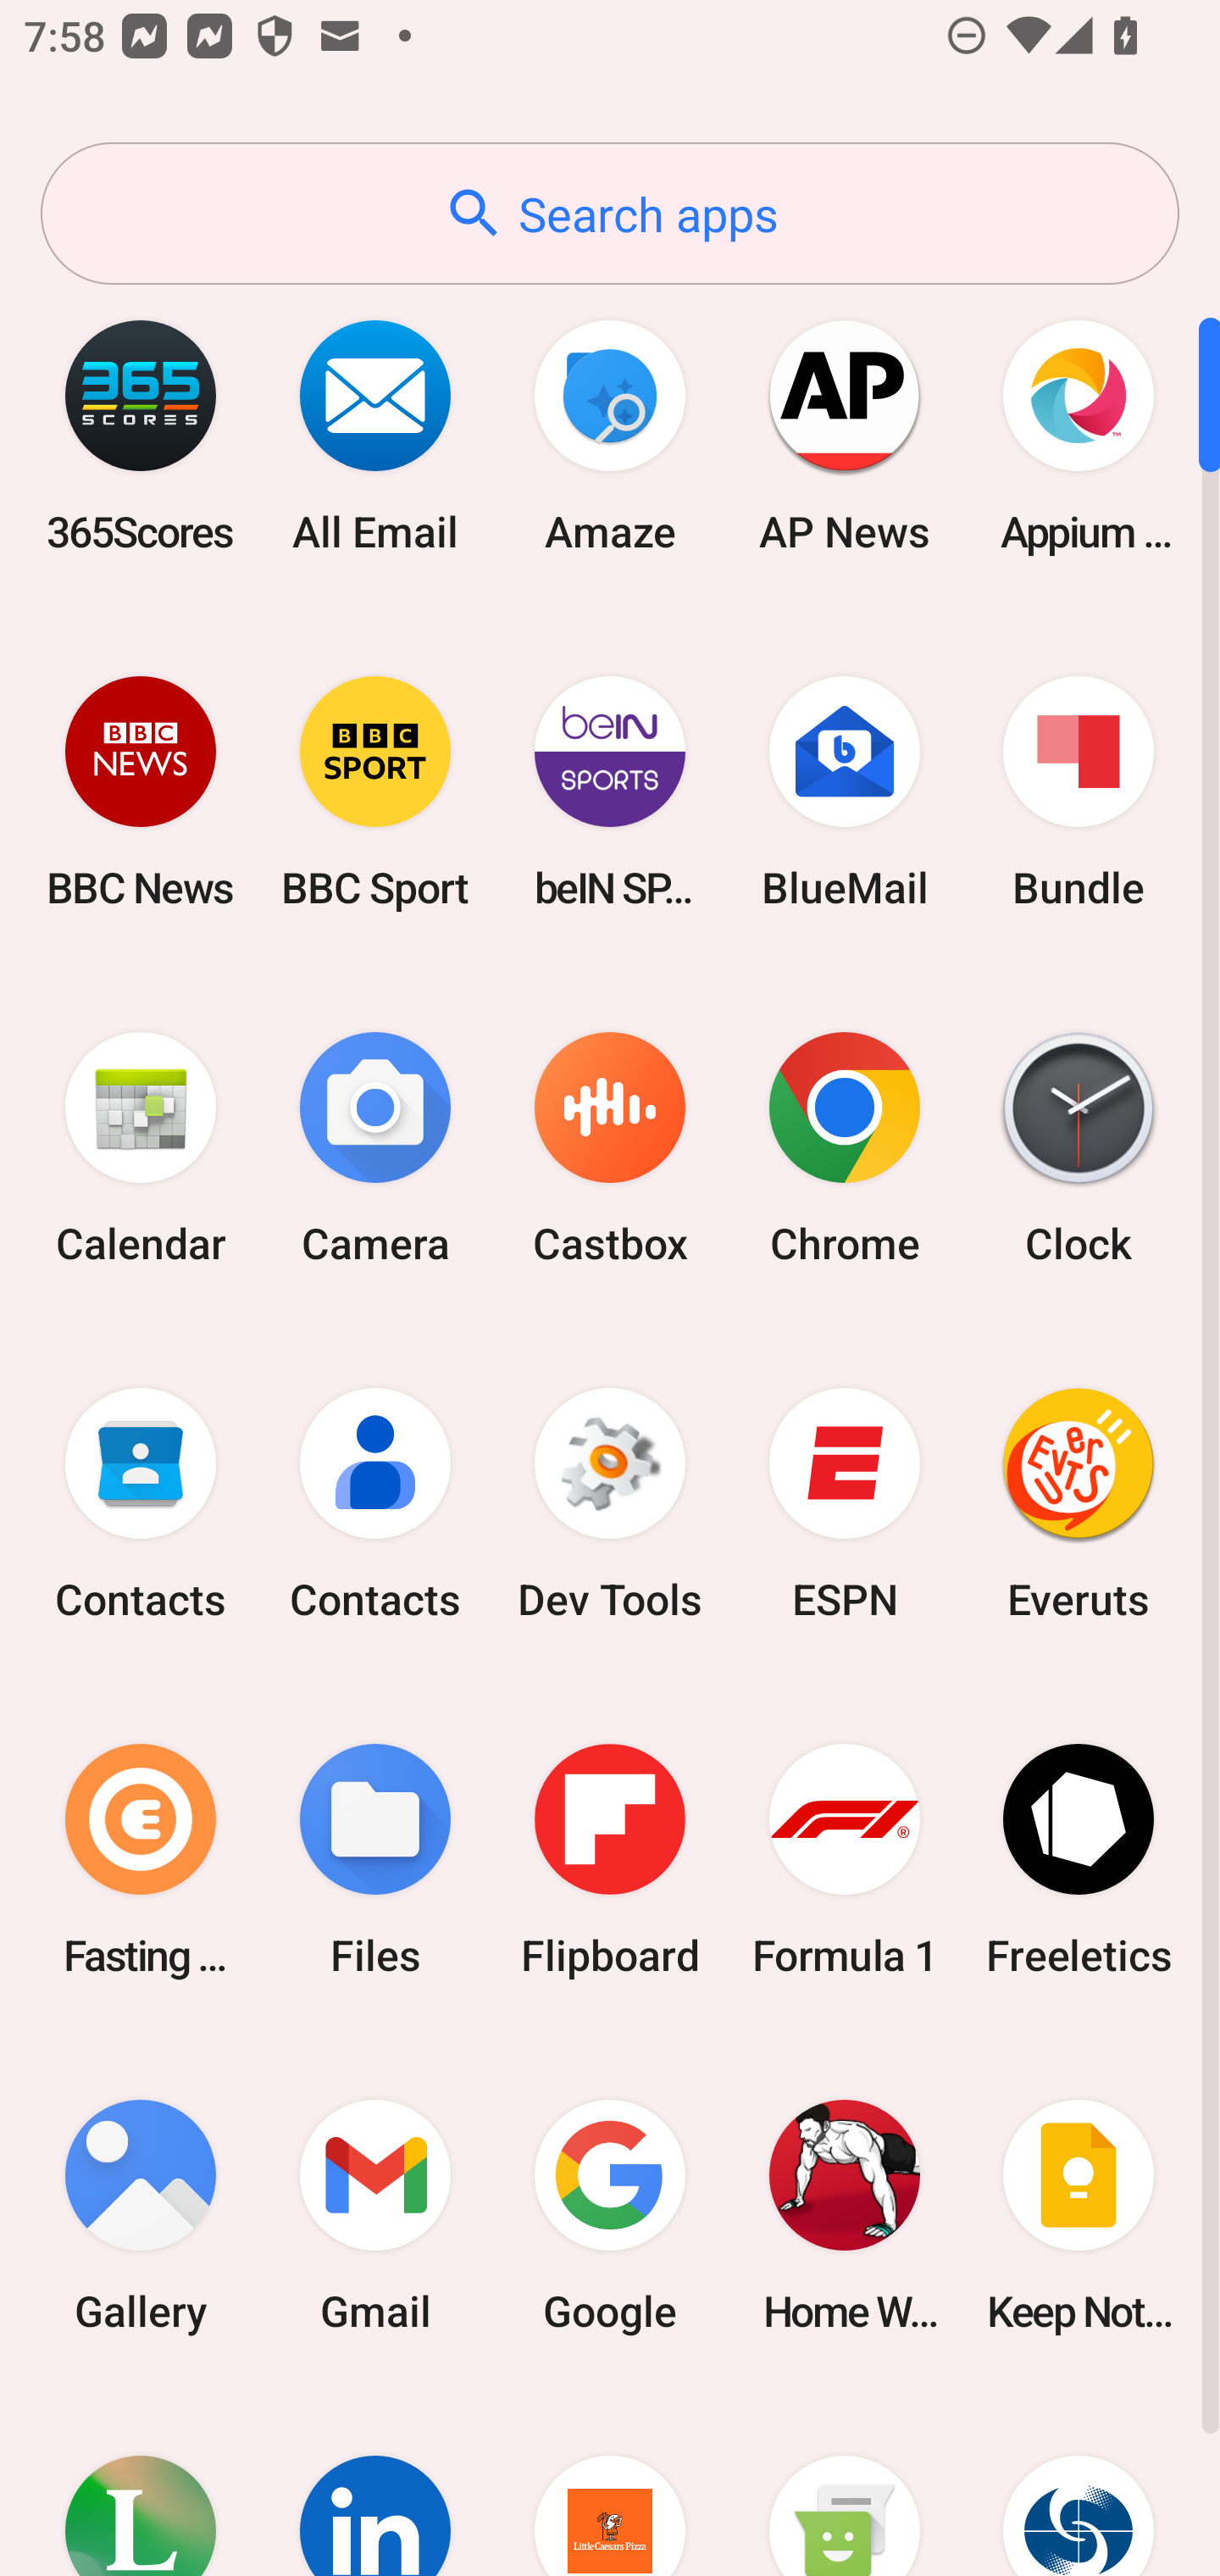 The image size is (1220, 2576). I want to click on Appium Settings, so click(1079, 436).